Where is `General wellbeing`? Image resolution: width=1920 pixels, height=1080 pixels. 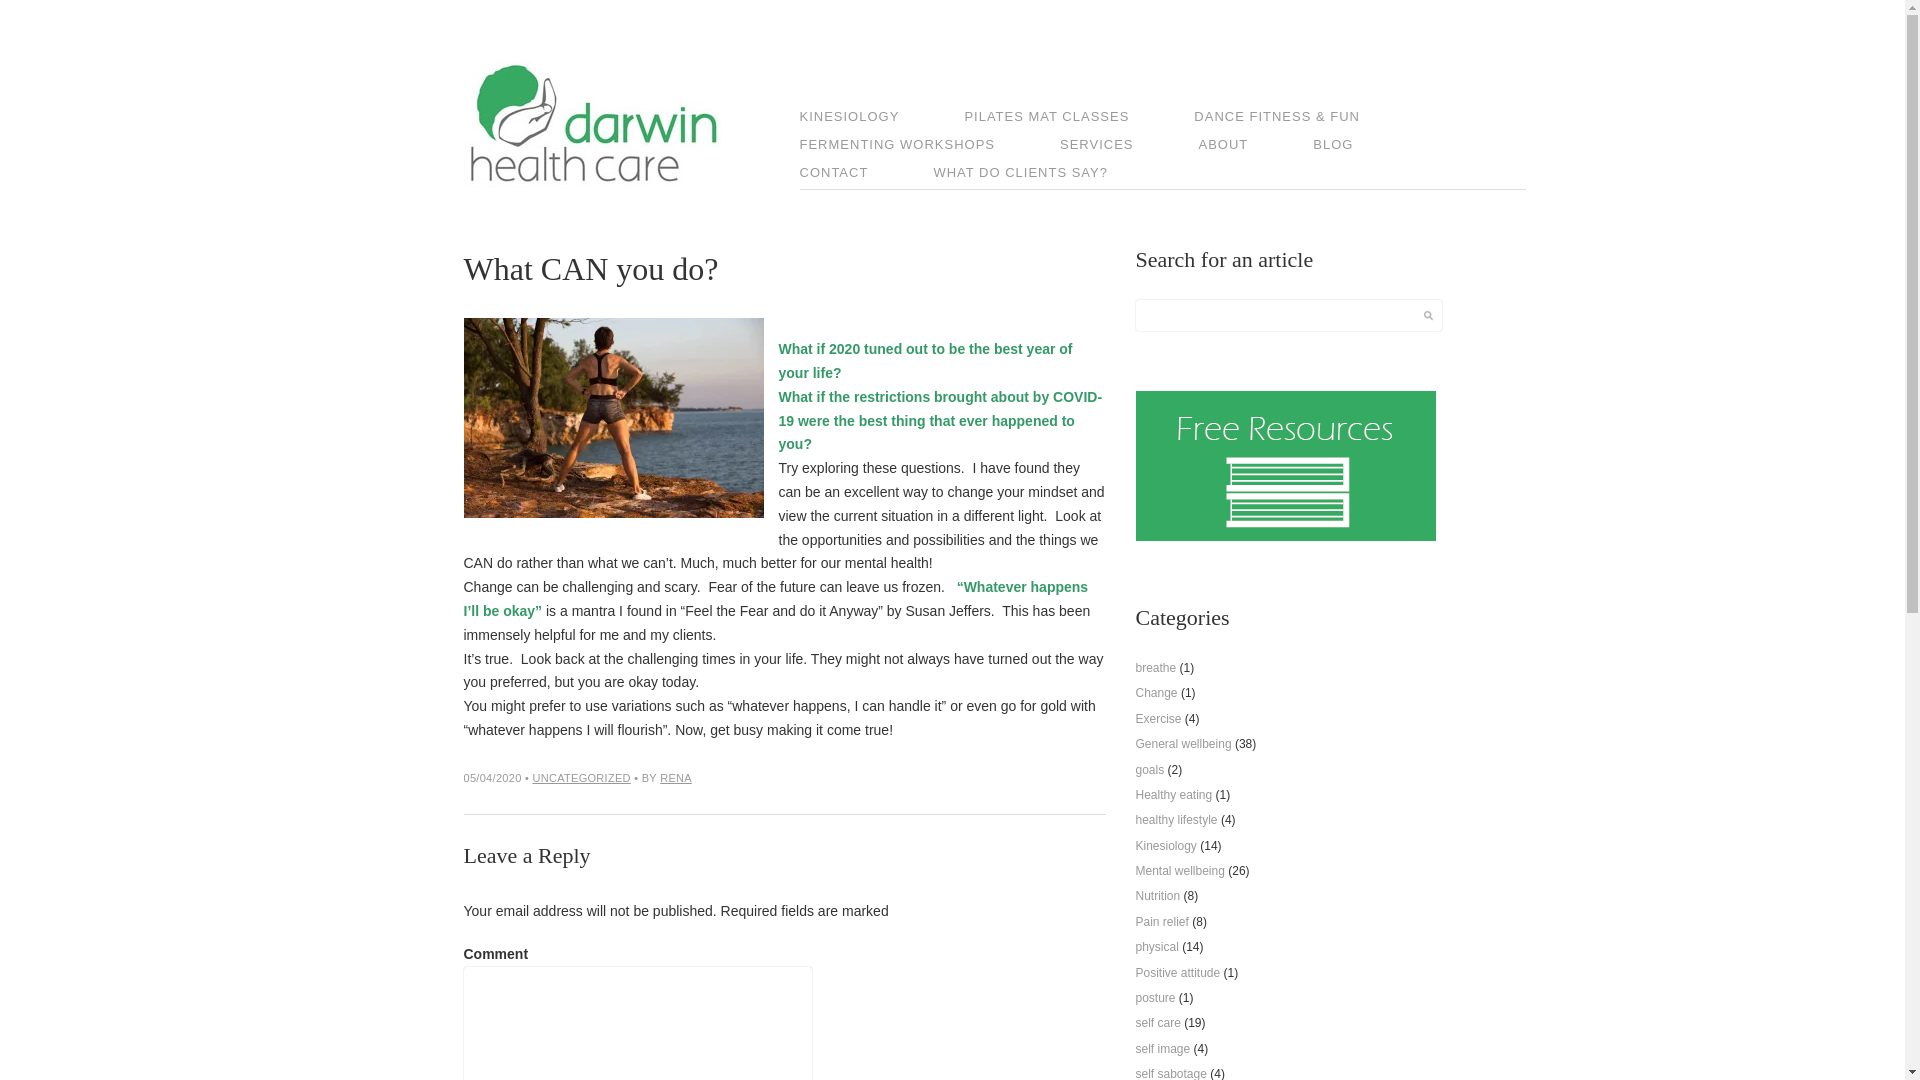
General wellbeing is located at coordinates (1184, 744).